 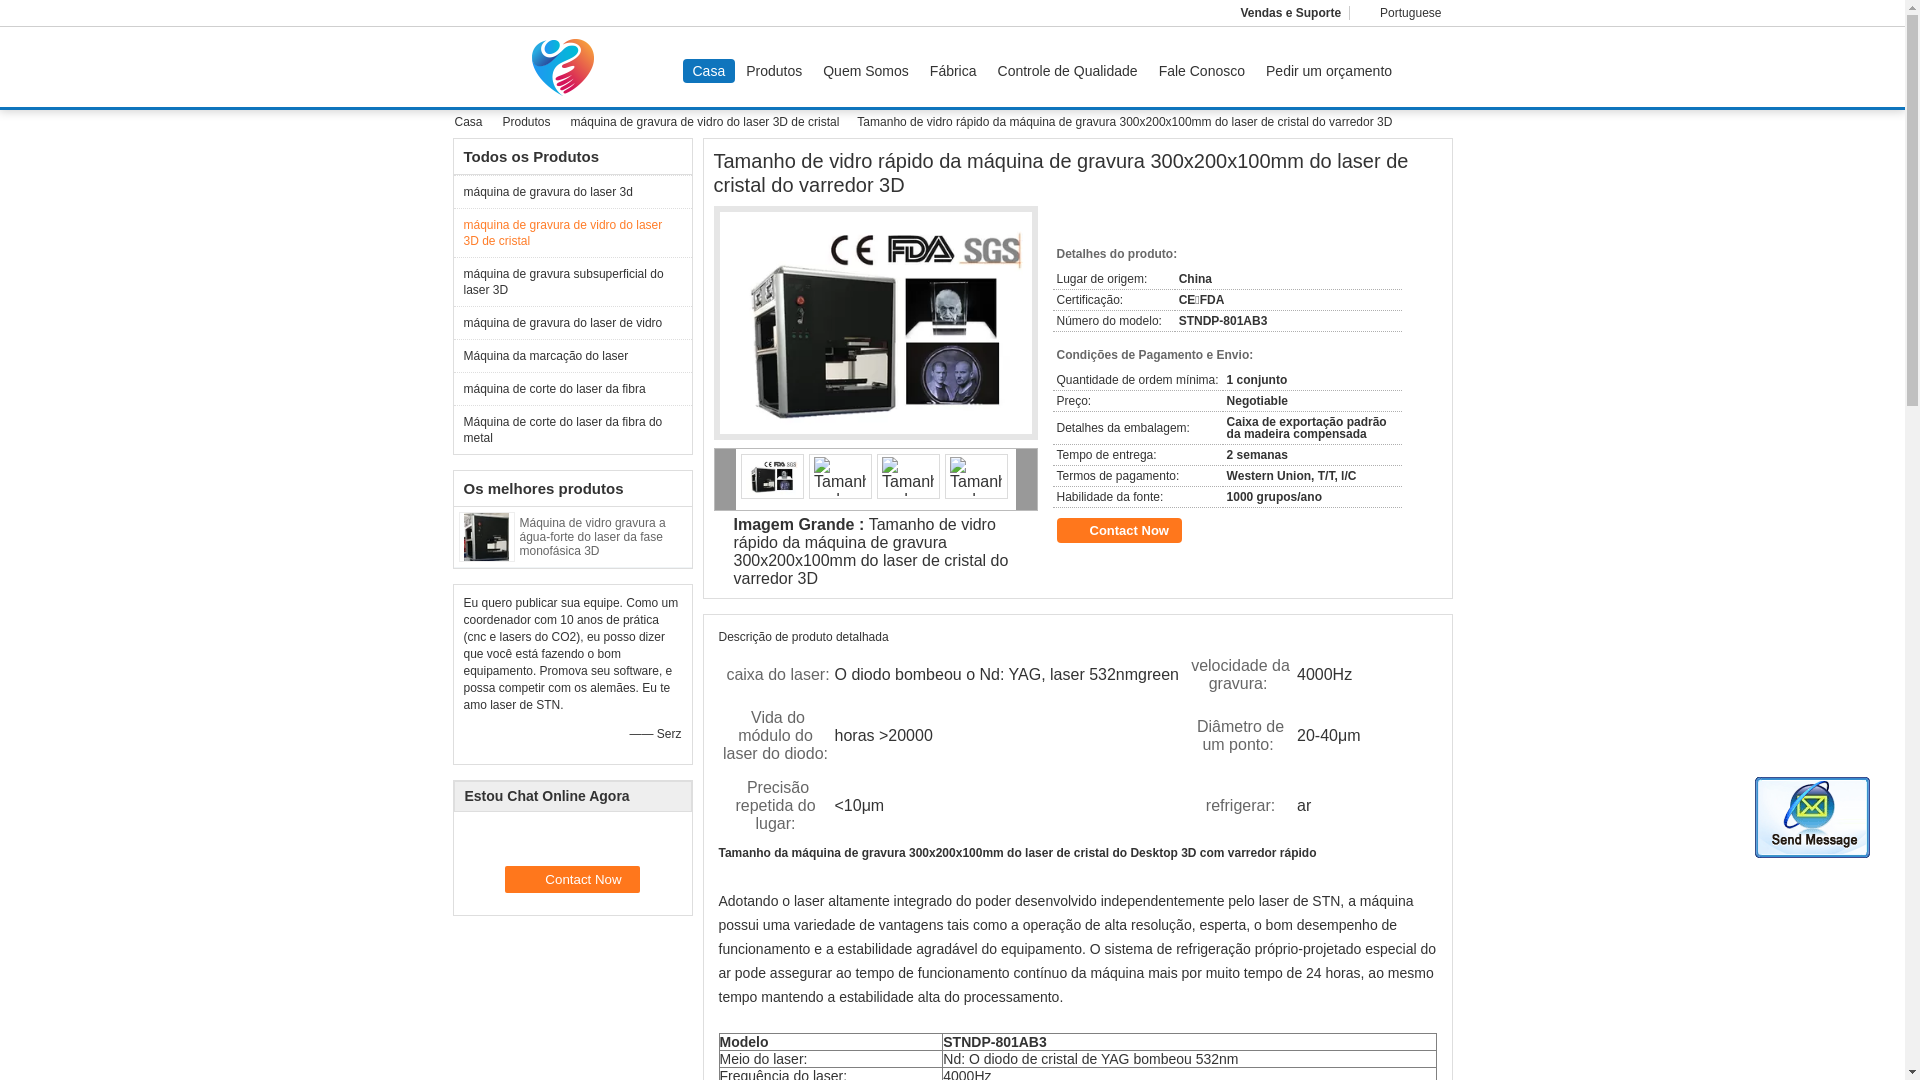 What do you see at coordinates (866, 71) in the screenshot?
I see `Quem Somos` at bounding box center [866, 71].